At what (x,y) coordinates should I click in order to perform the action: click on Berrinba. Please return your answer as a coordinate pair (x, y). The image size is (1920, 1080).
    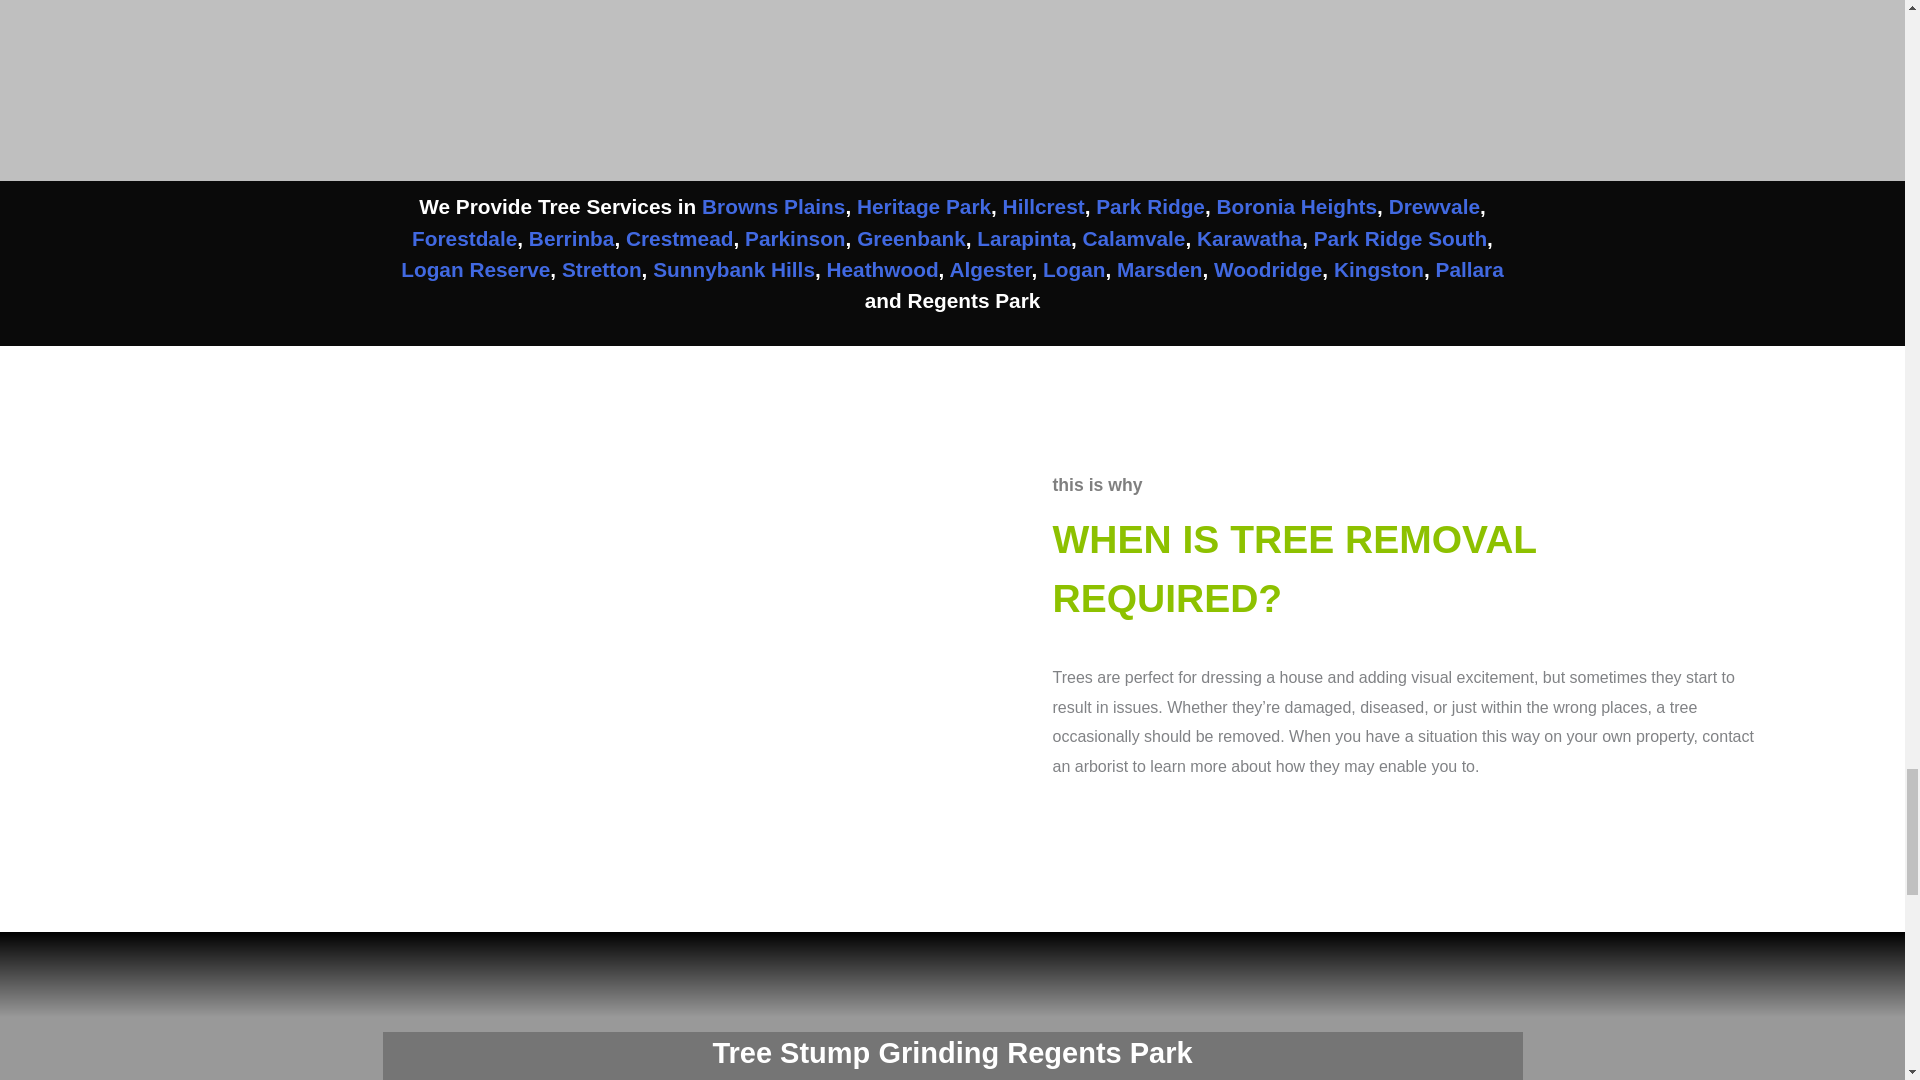
    Looking at the image, I should click on (572, 238).